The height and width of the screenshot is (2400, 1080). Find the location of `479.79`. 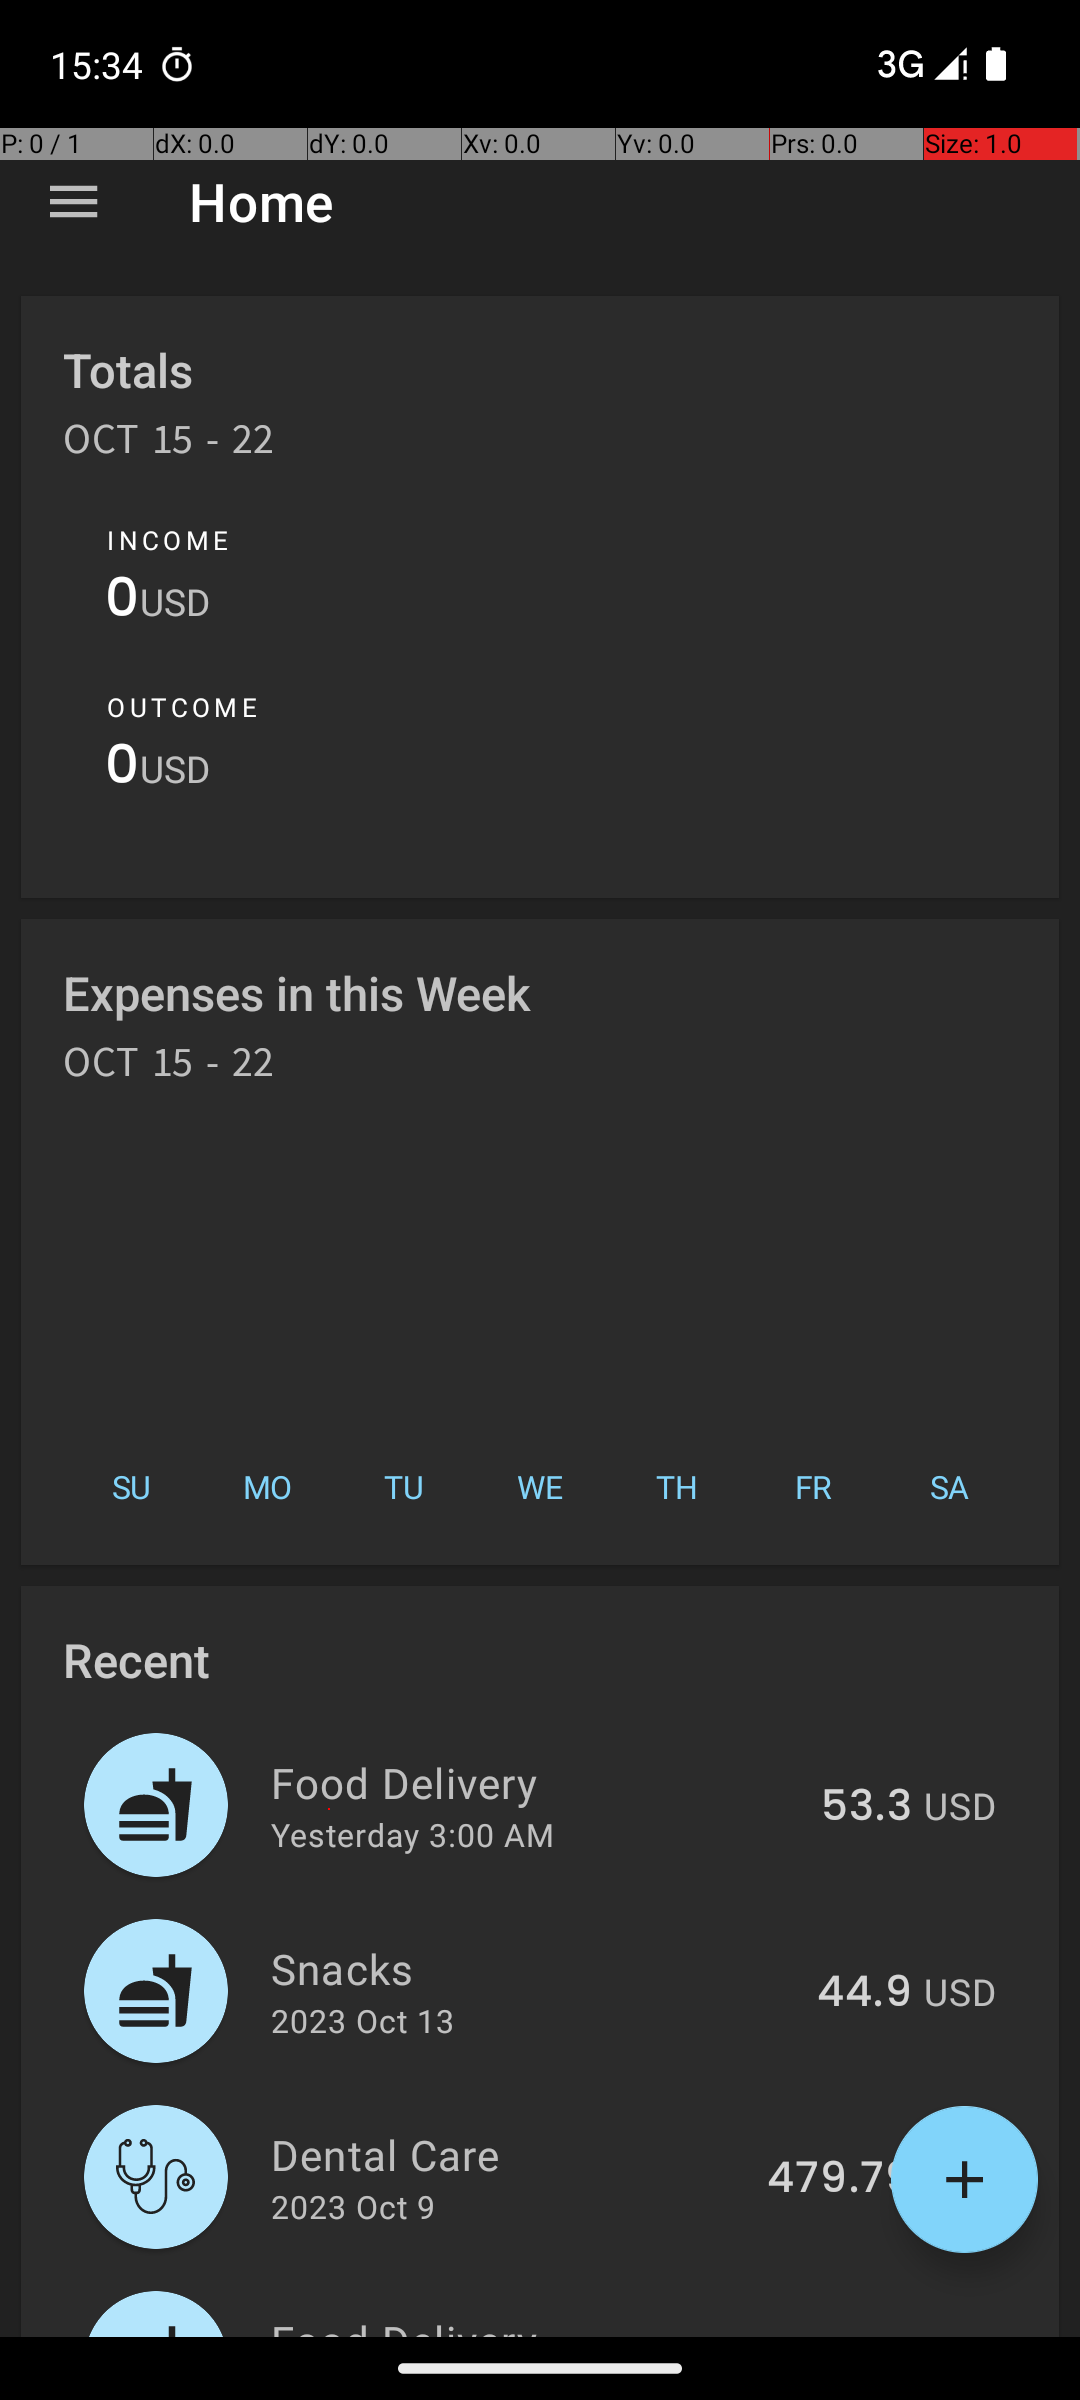

479.79 is located at coordinates (840, 2179).